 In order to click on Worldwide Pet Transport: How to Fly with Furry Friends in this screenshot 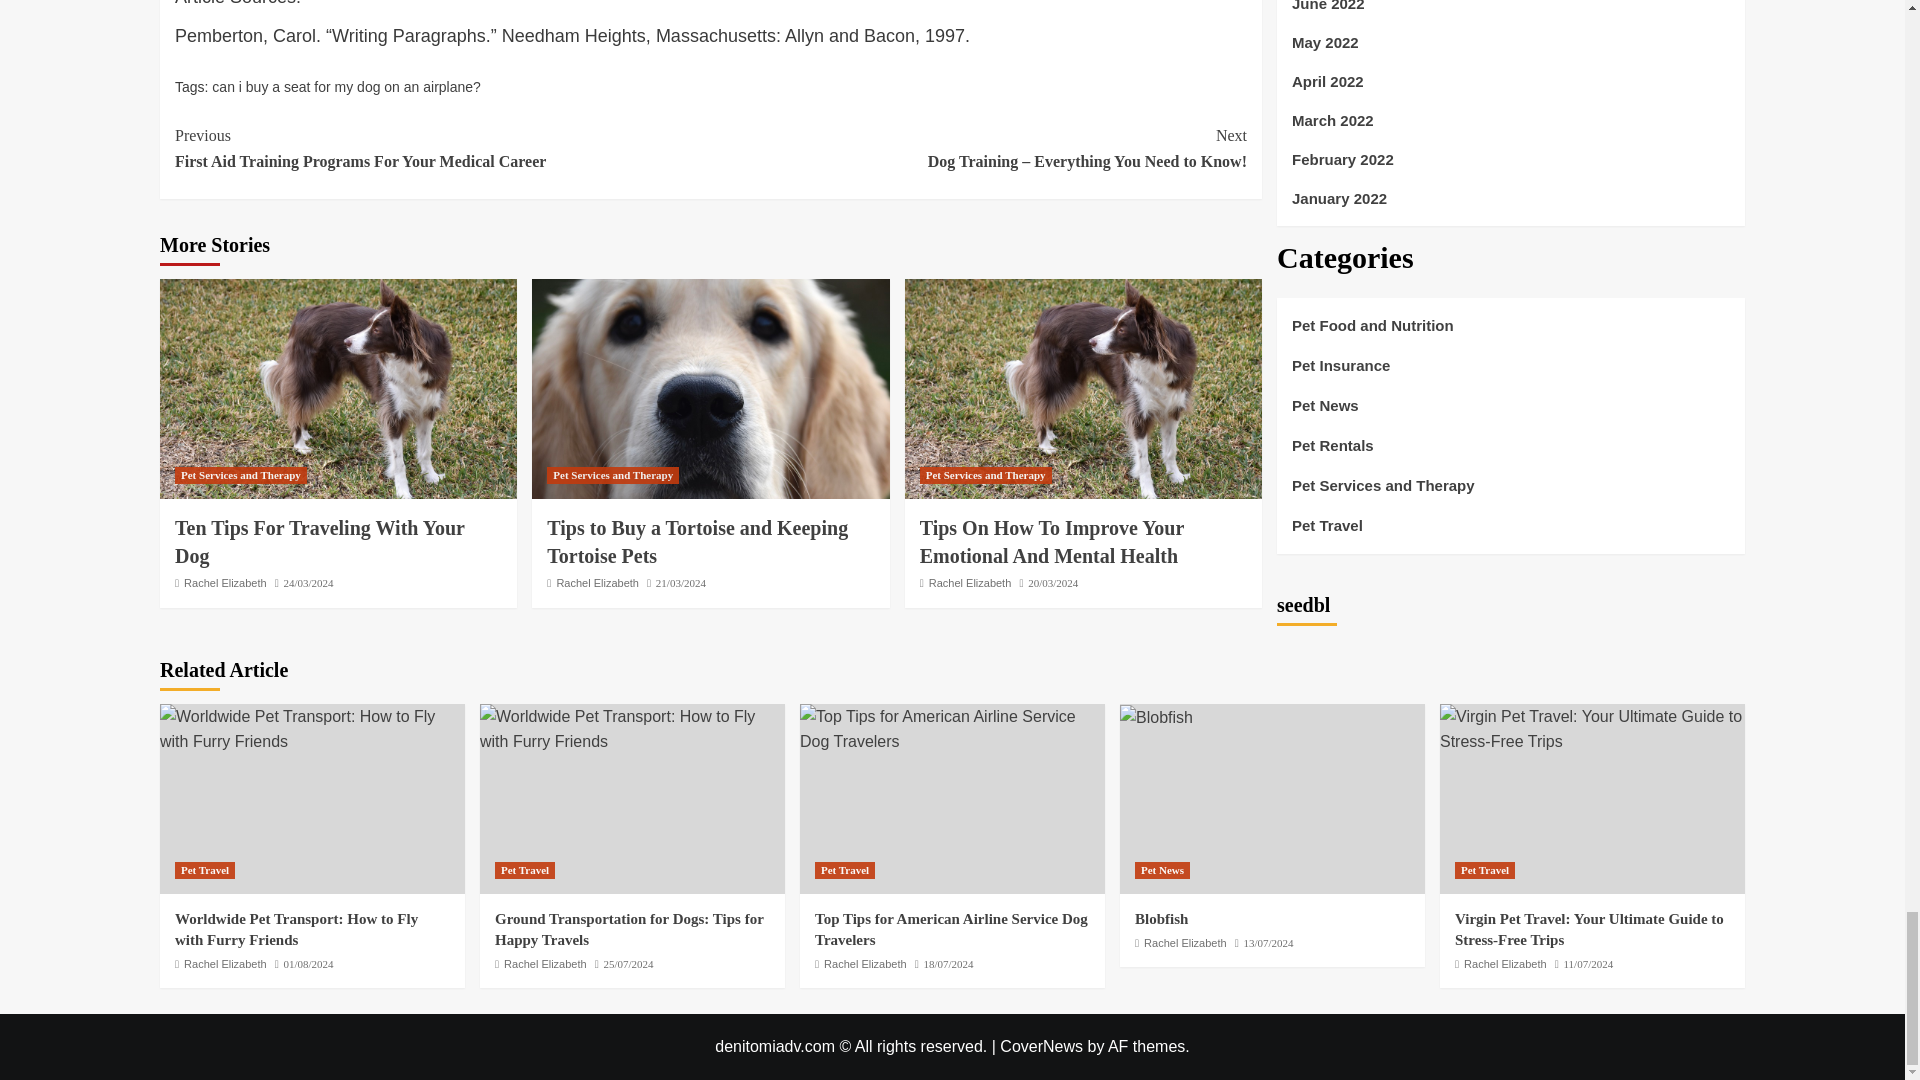, I will do `click(312, 729)`.